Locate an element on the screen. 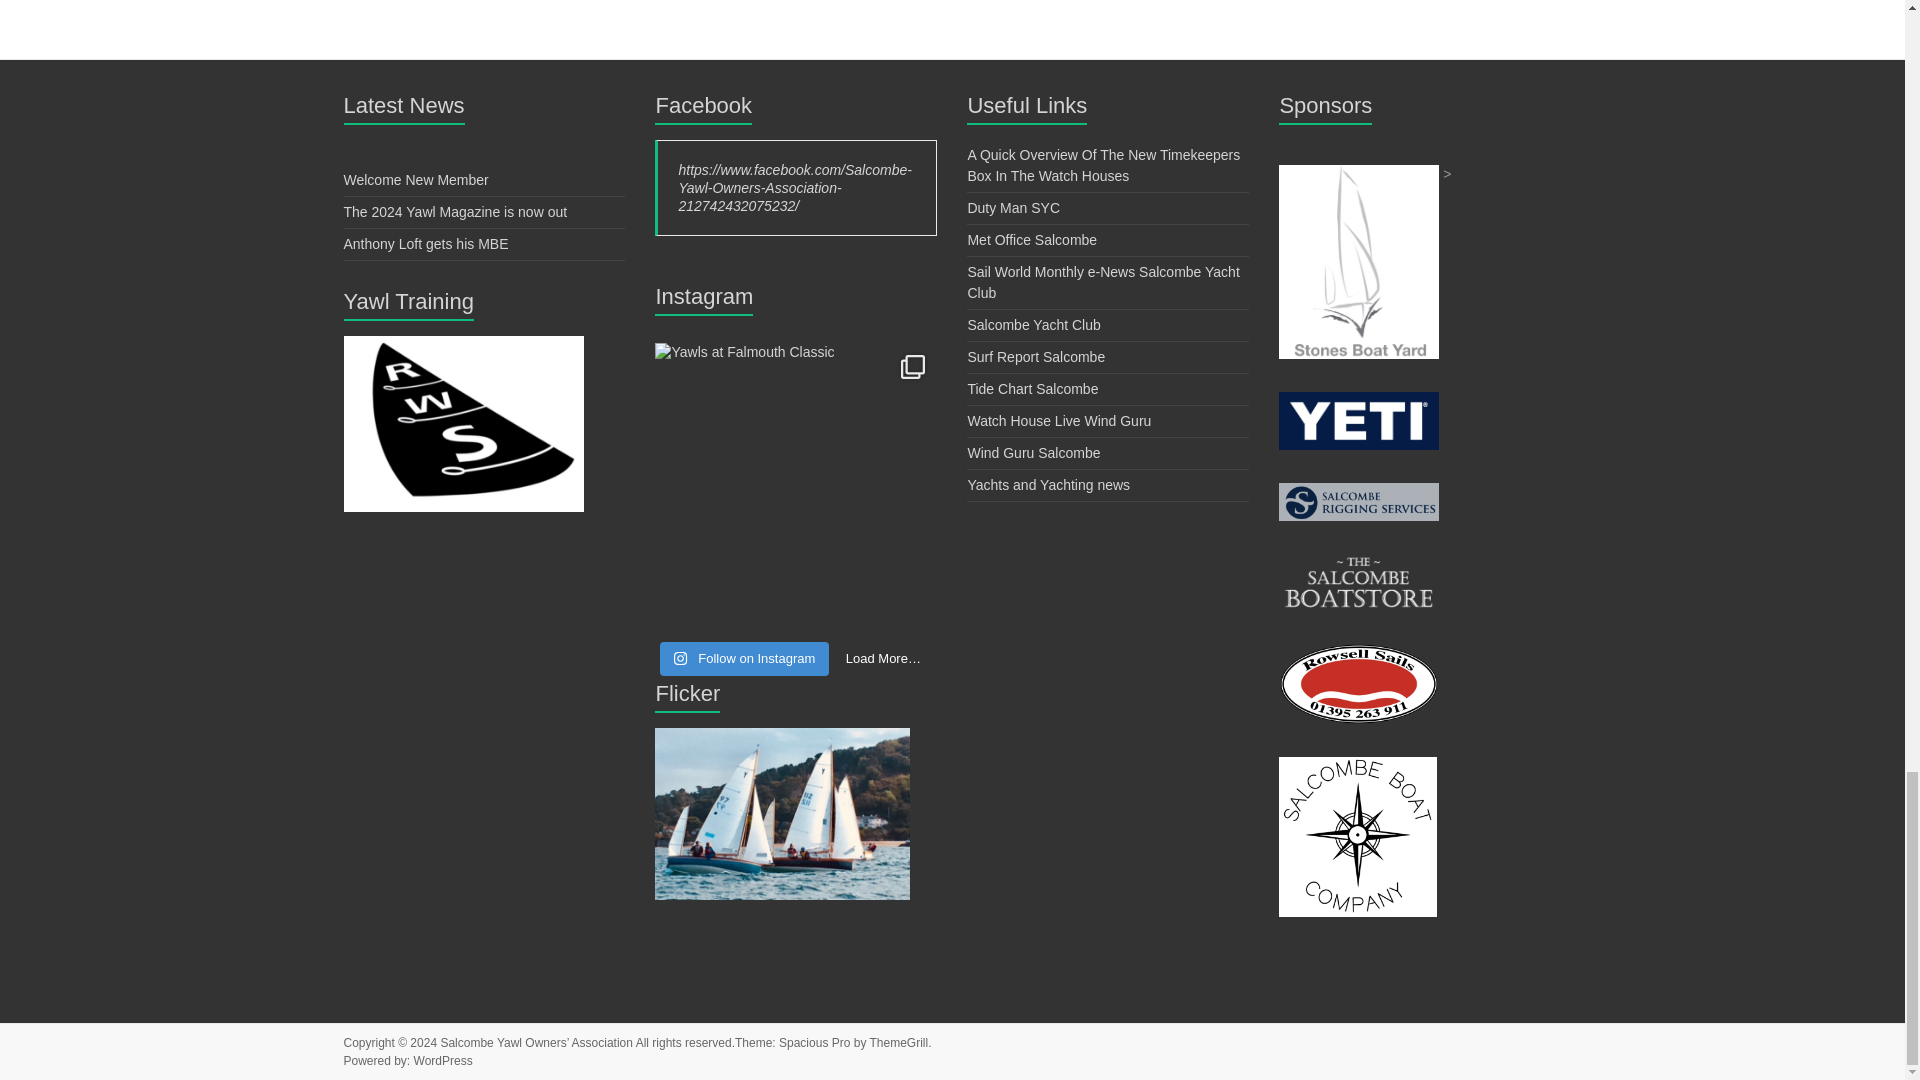 This screenshot has width=1920, height=1080. Advertisement is located at coordinates (463, 344).